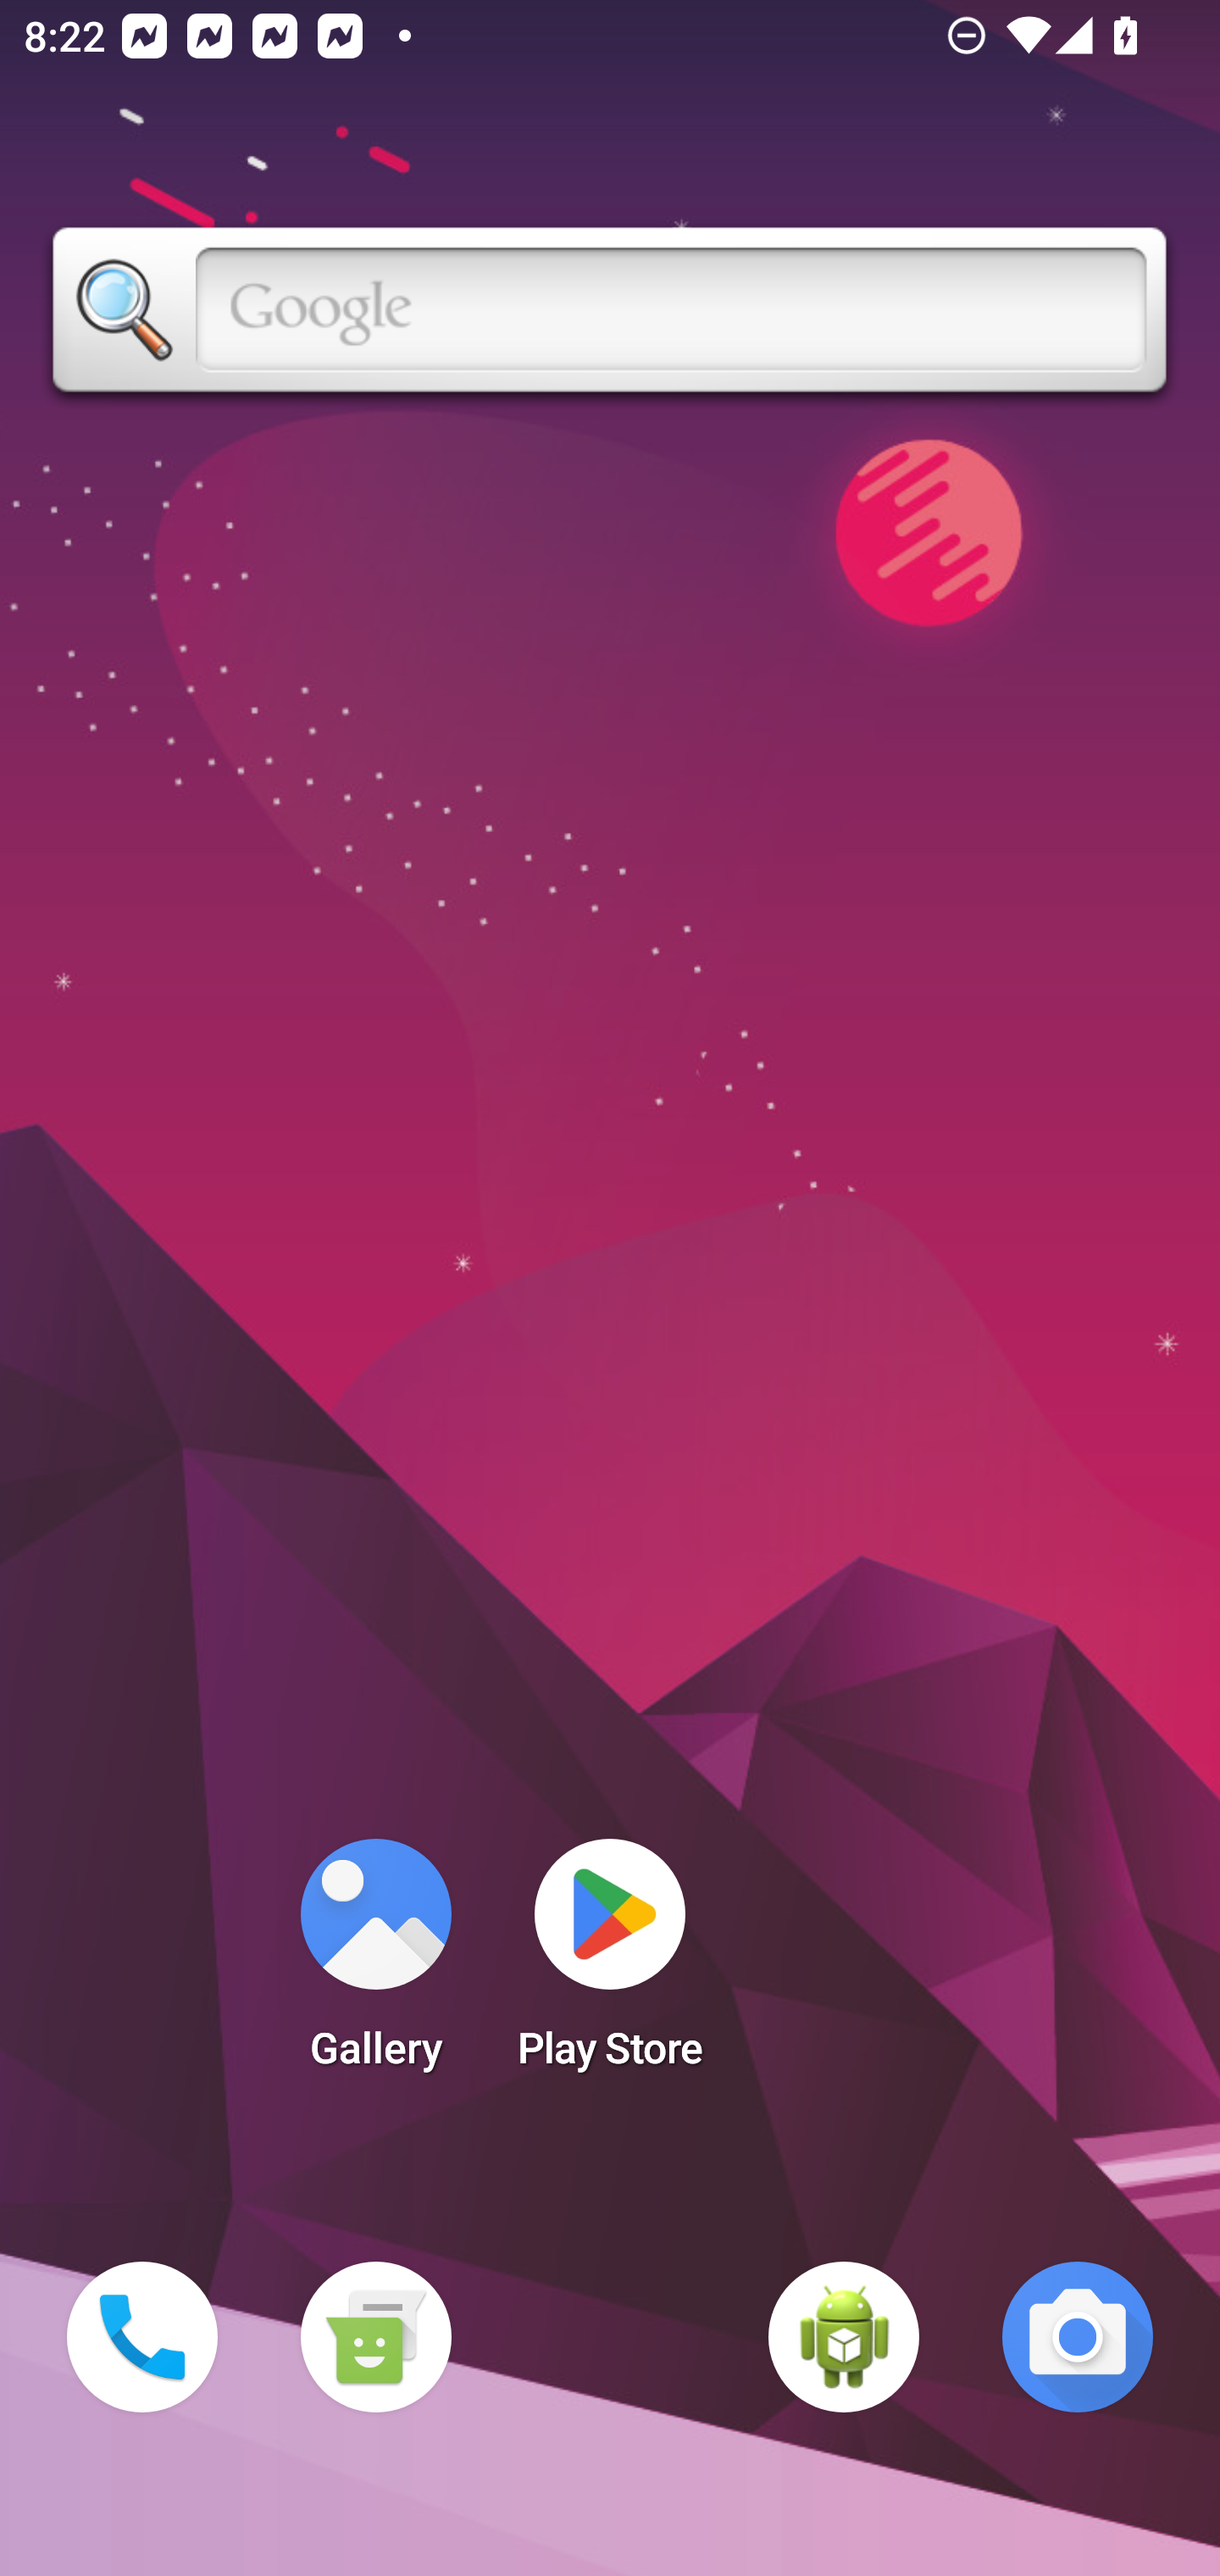 The height and width of the screenshot is (2576, 1220). Describe the element at coordinates (375, 1964) in the screenshot. I see `Gallery` at that location.